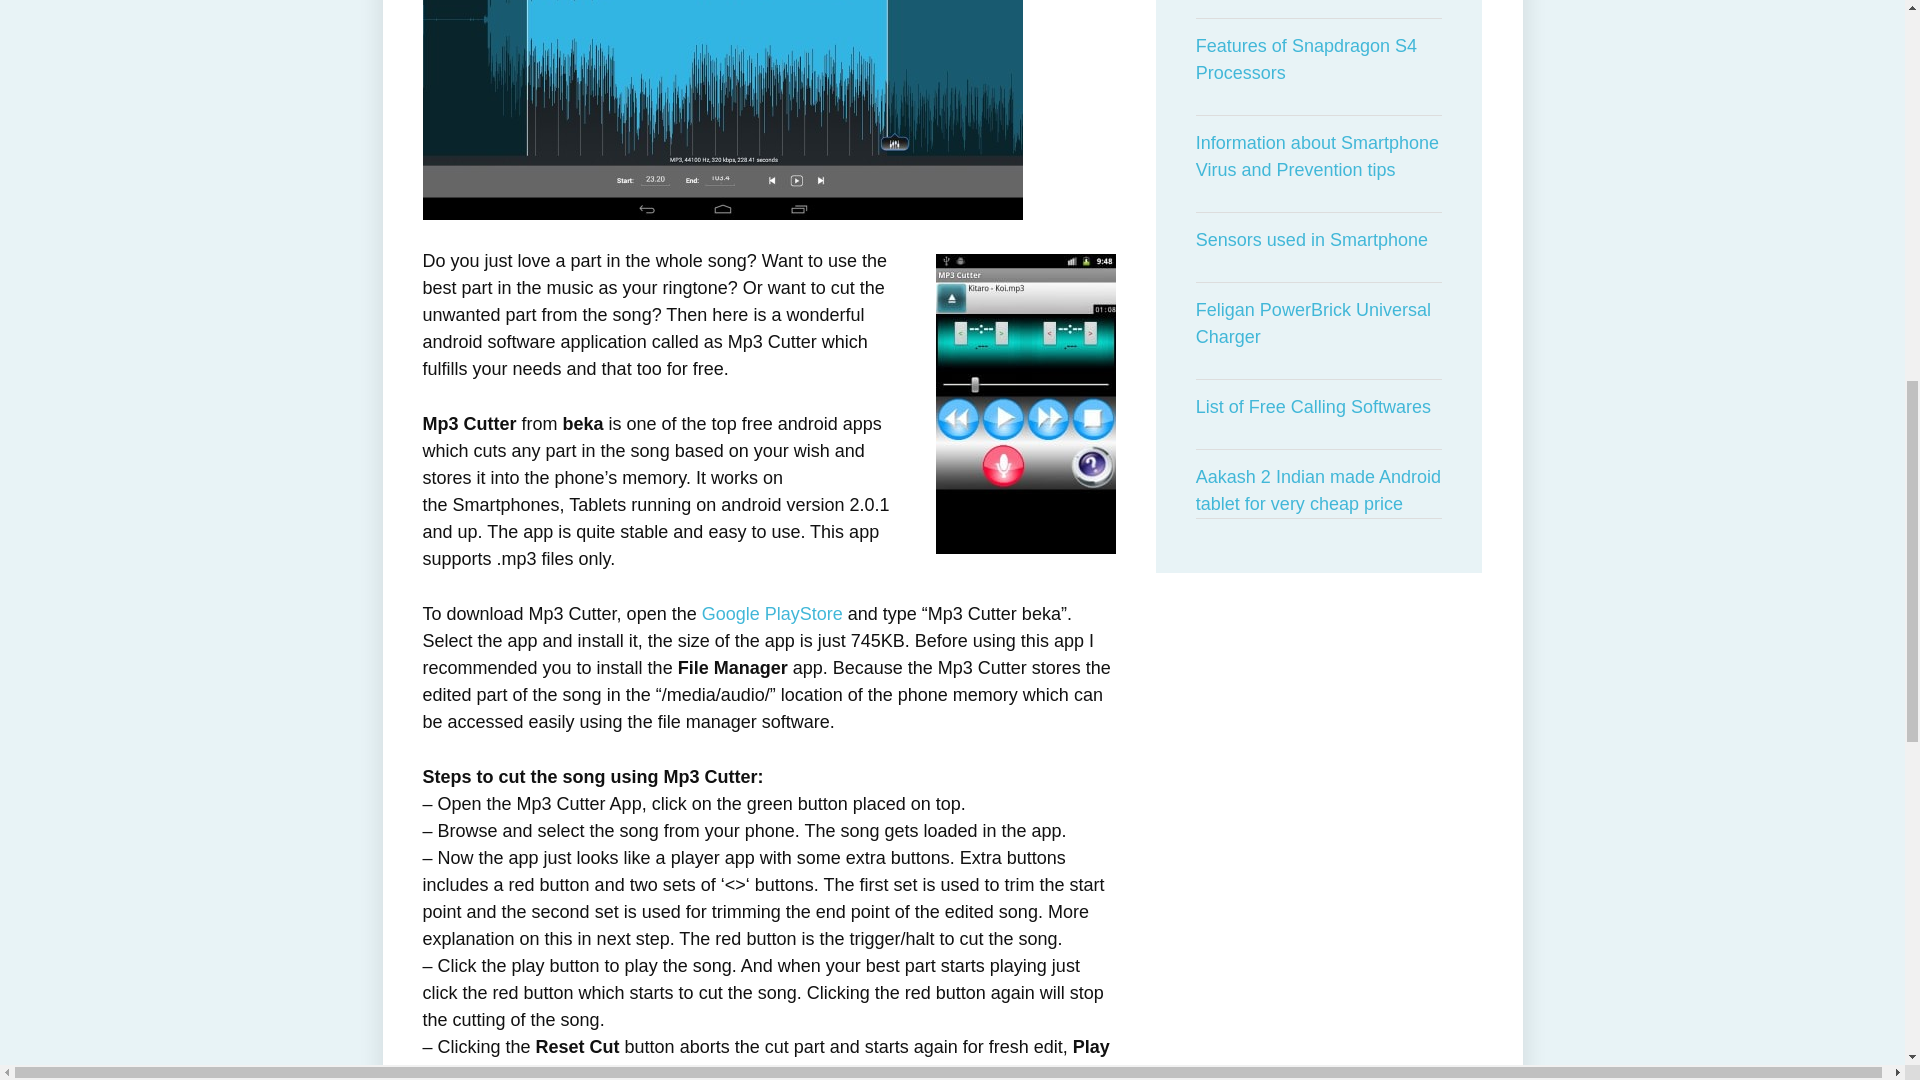 This screenshot has width=1920, height=1080. I want to click on Information about Smartphone Virus and Prevention tips, so click(1320, 156).